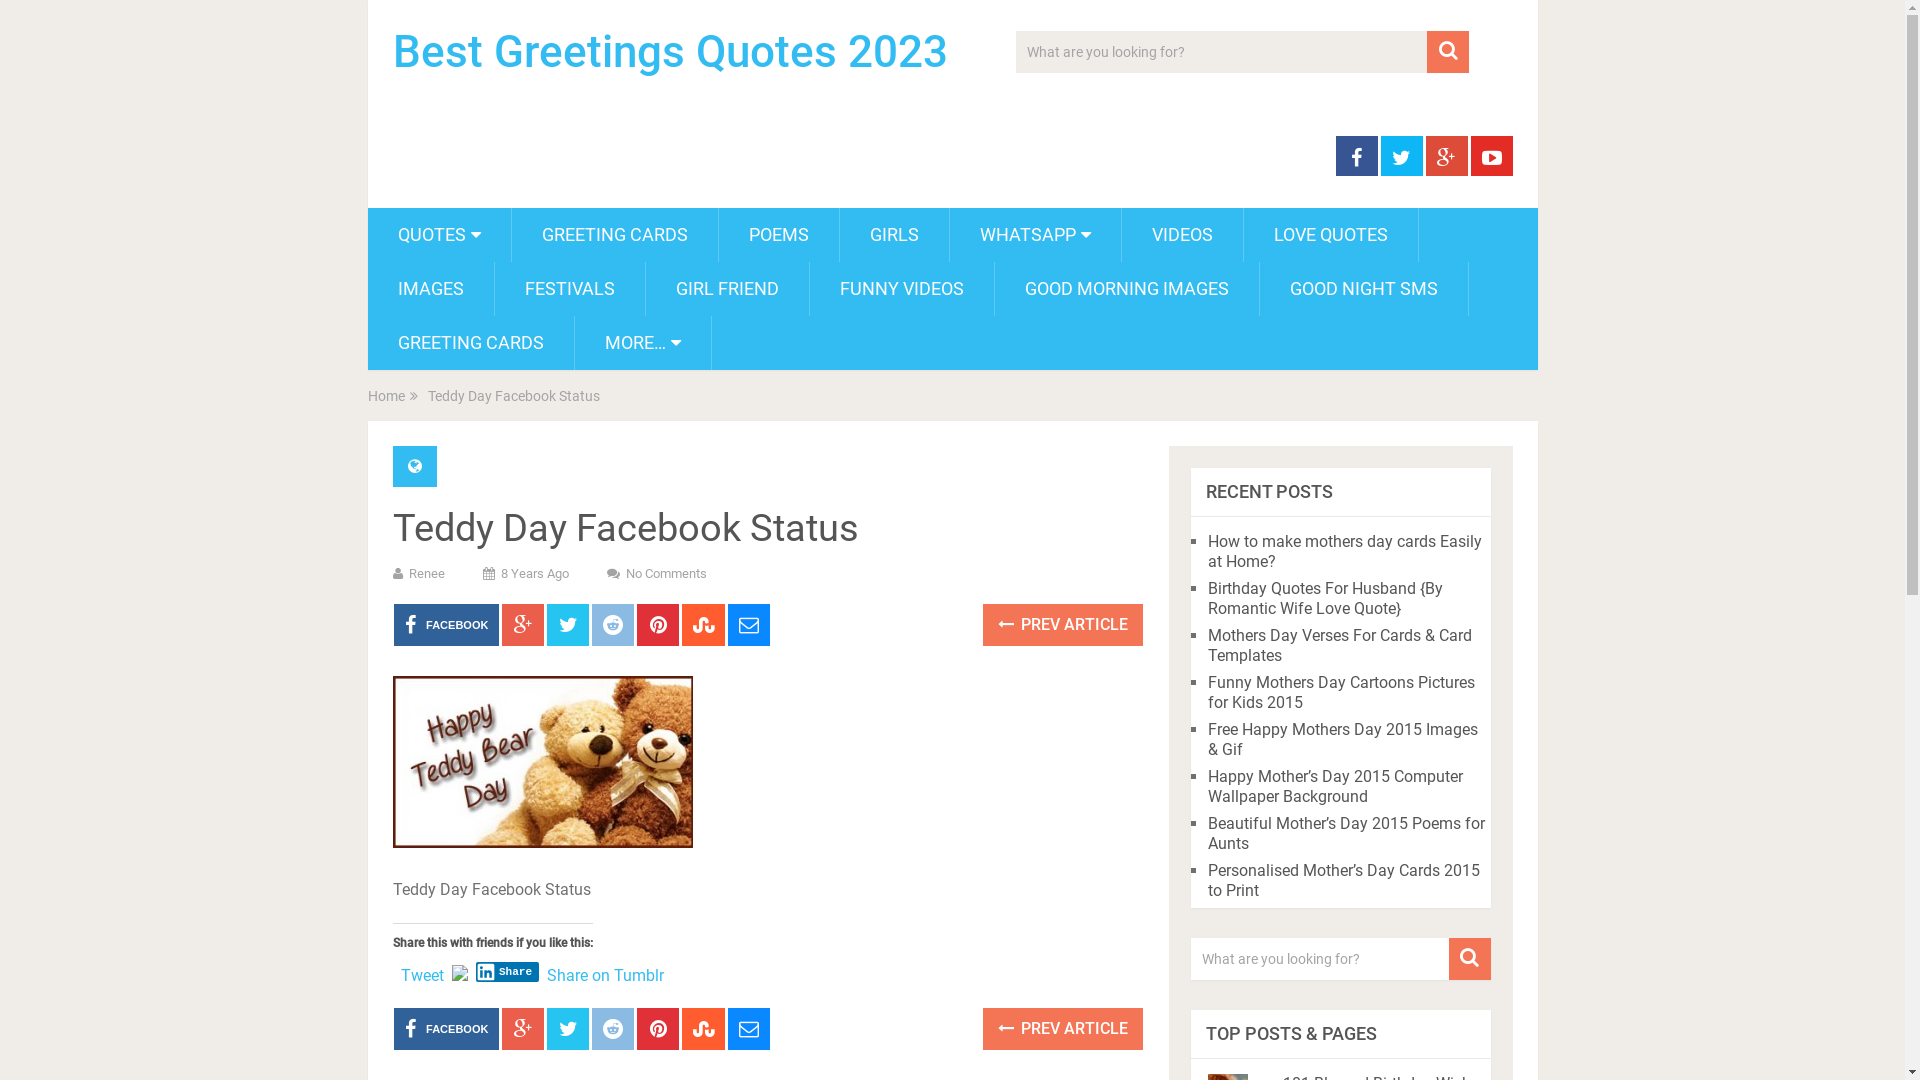 Image resolution: width=1920 pixels, height=1080 pixels. What do you see at coordinates (1342, 692) in the screenshot?
I see `Funny Mothers Day Cartoons Pictures for Kids 2015` at bounding box center [1342, 692].